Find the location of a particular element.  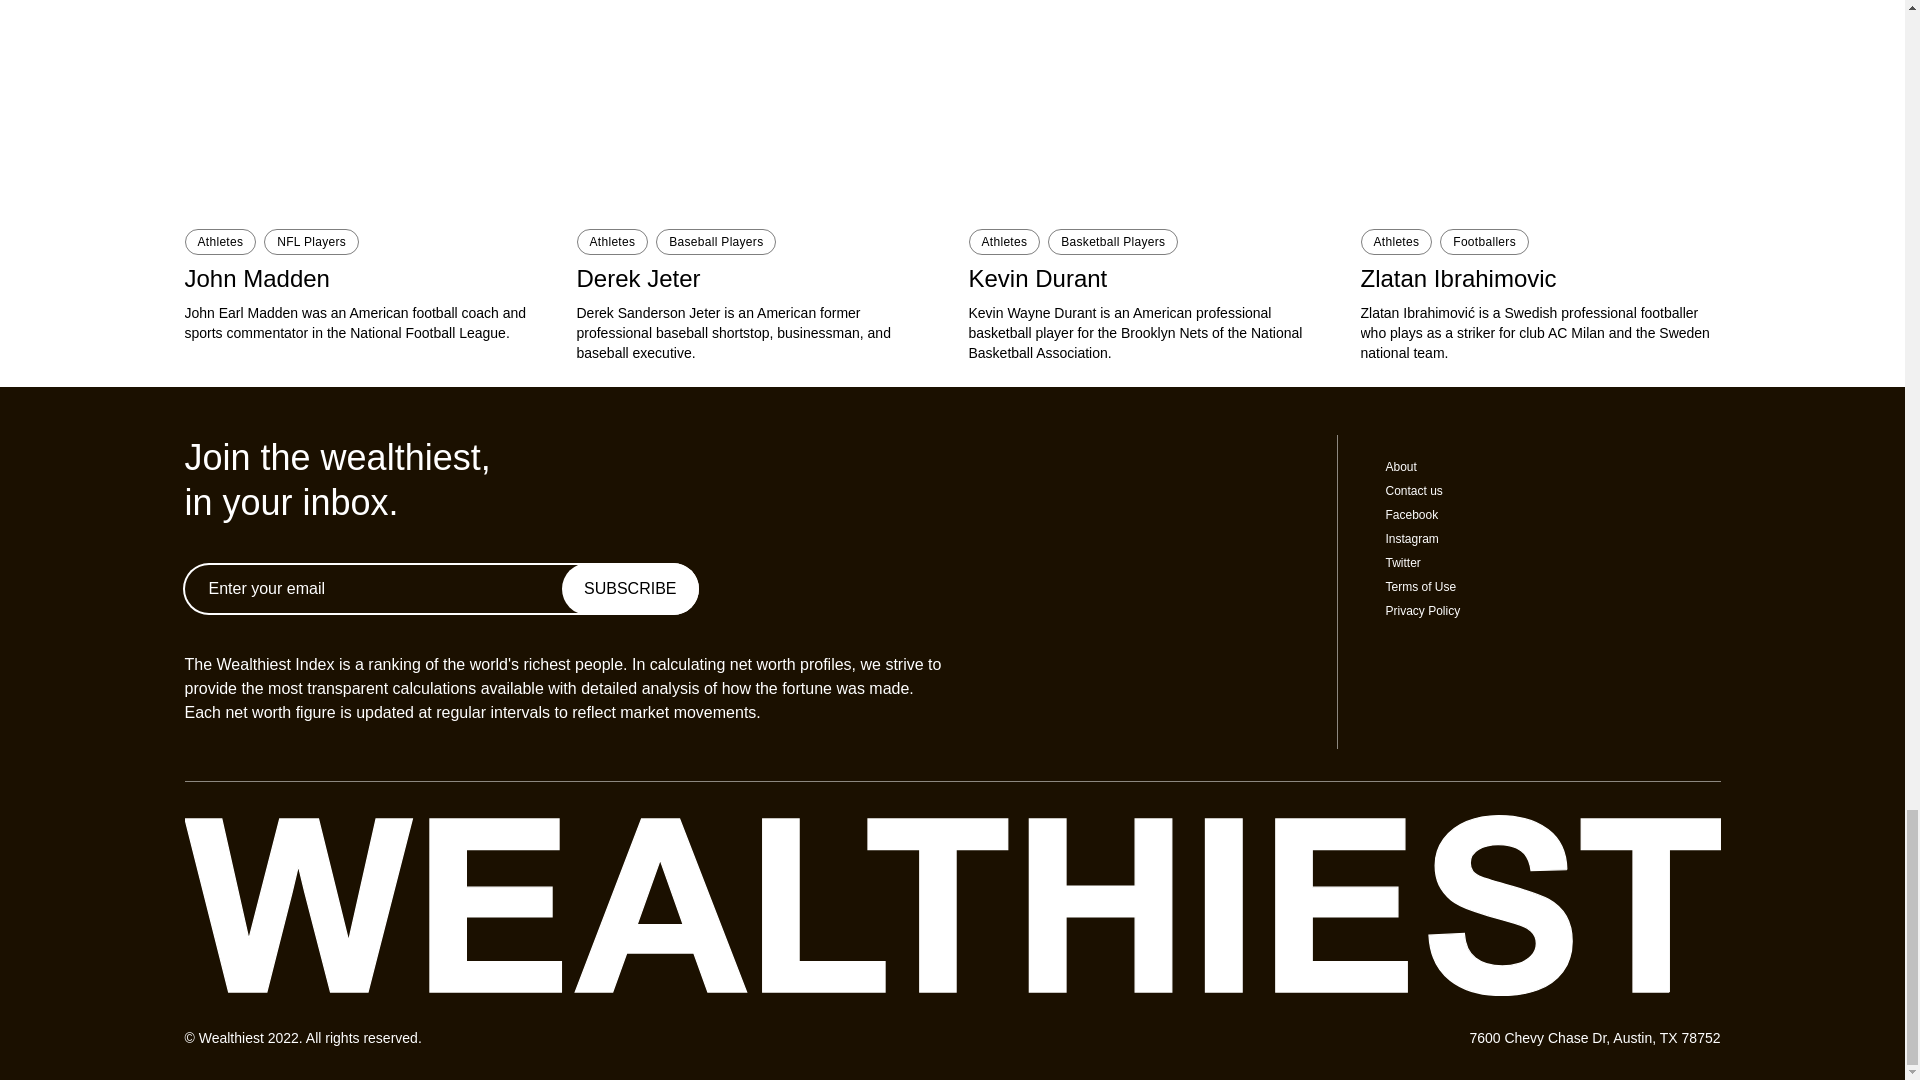

NFL Players is located at coordinates (312, 241).